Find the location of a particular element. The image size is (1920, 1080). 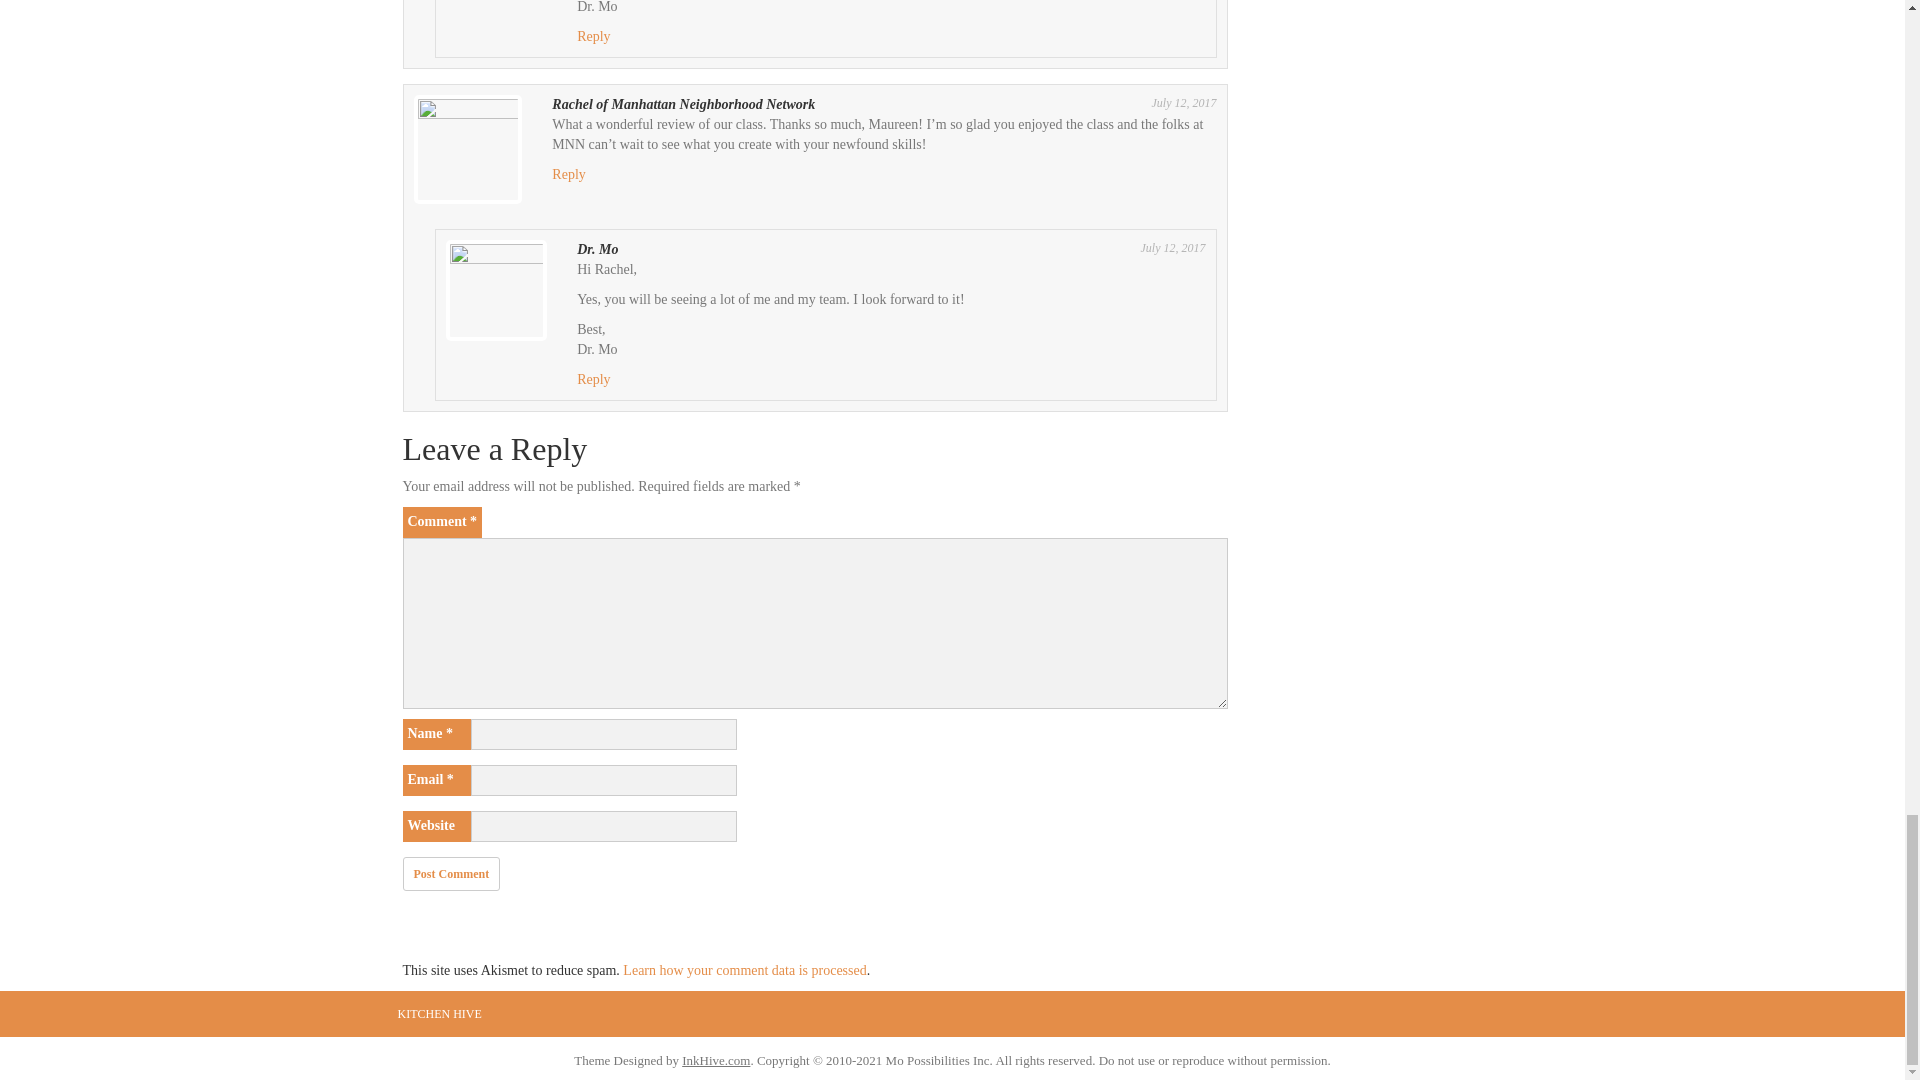

KITCHEN HIVE is located at coordinates (439, 1014).